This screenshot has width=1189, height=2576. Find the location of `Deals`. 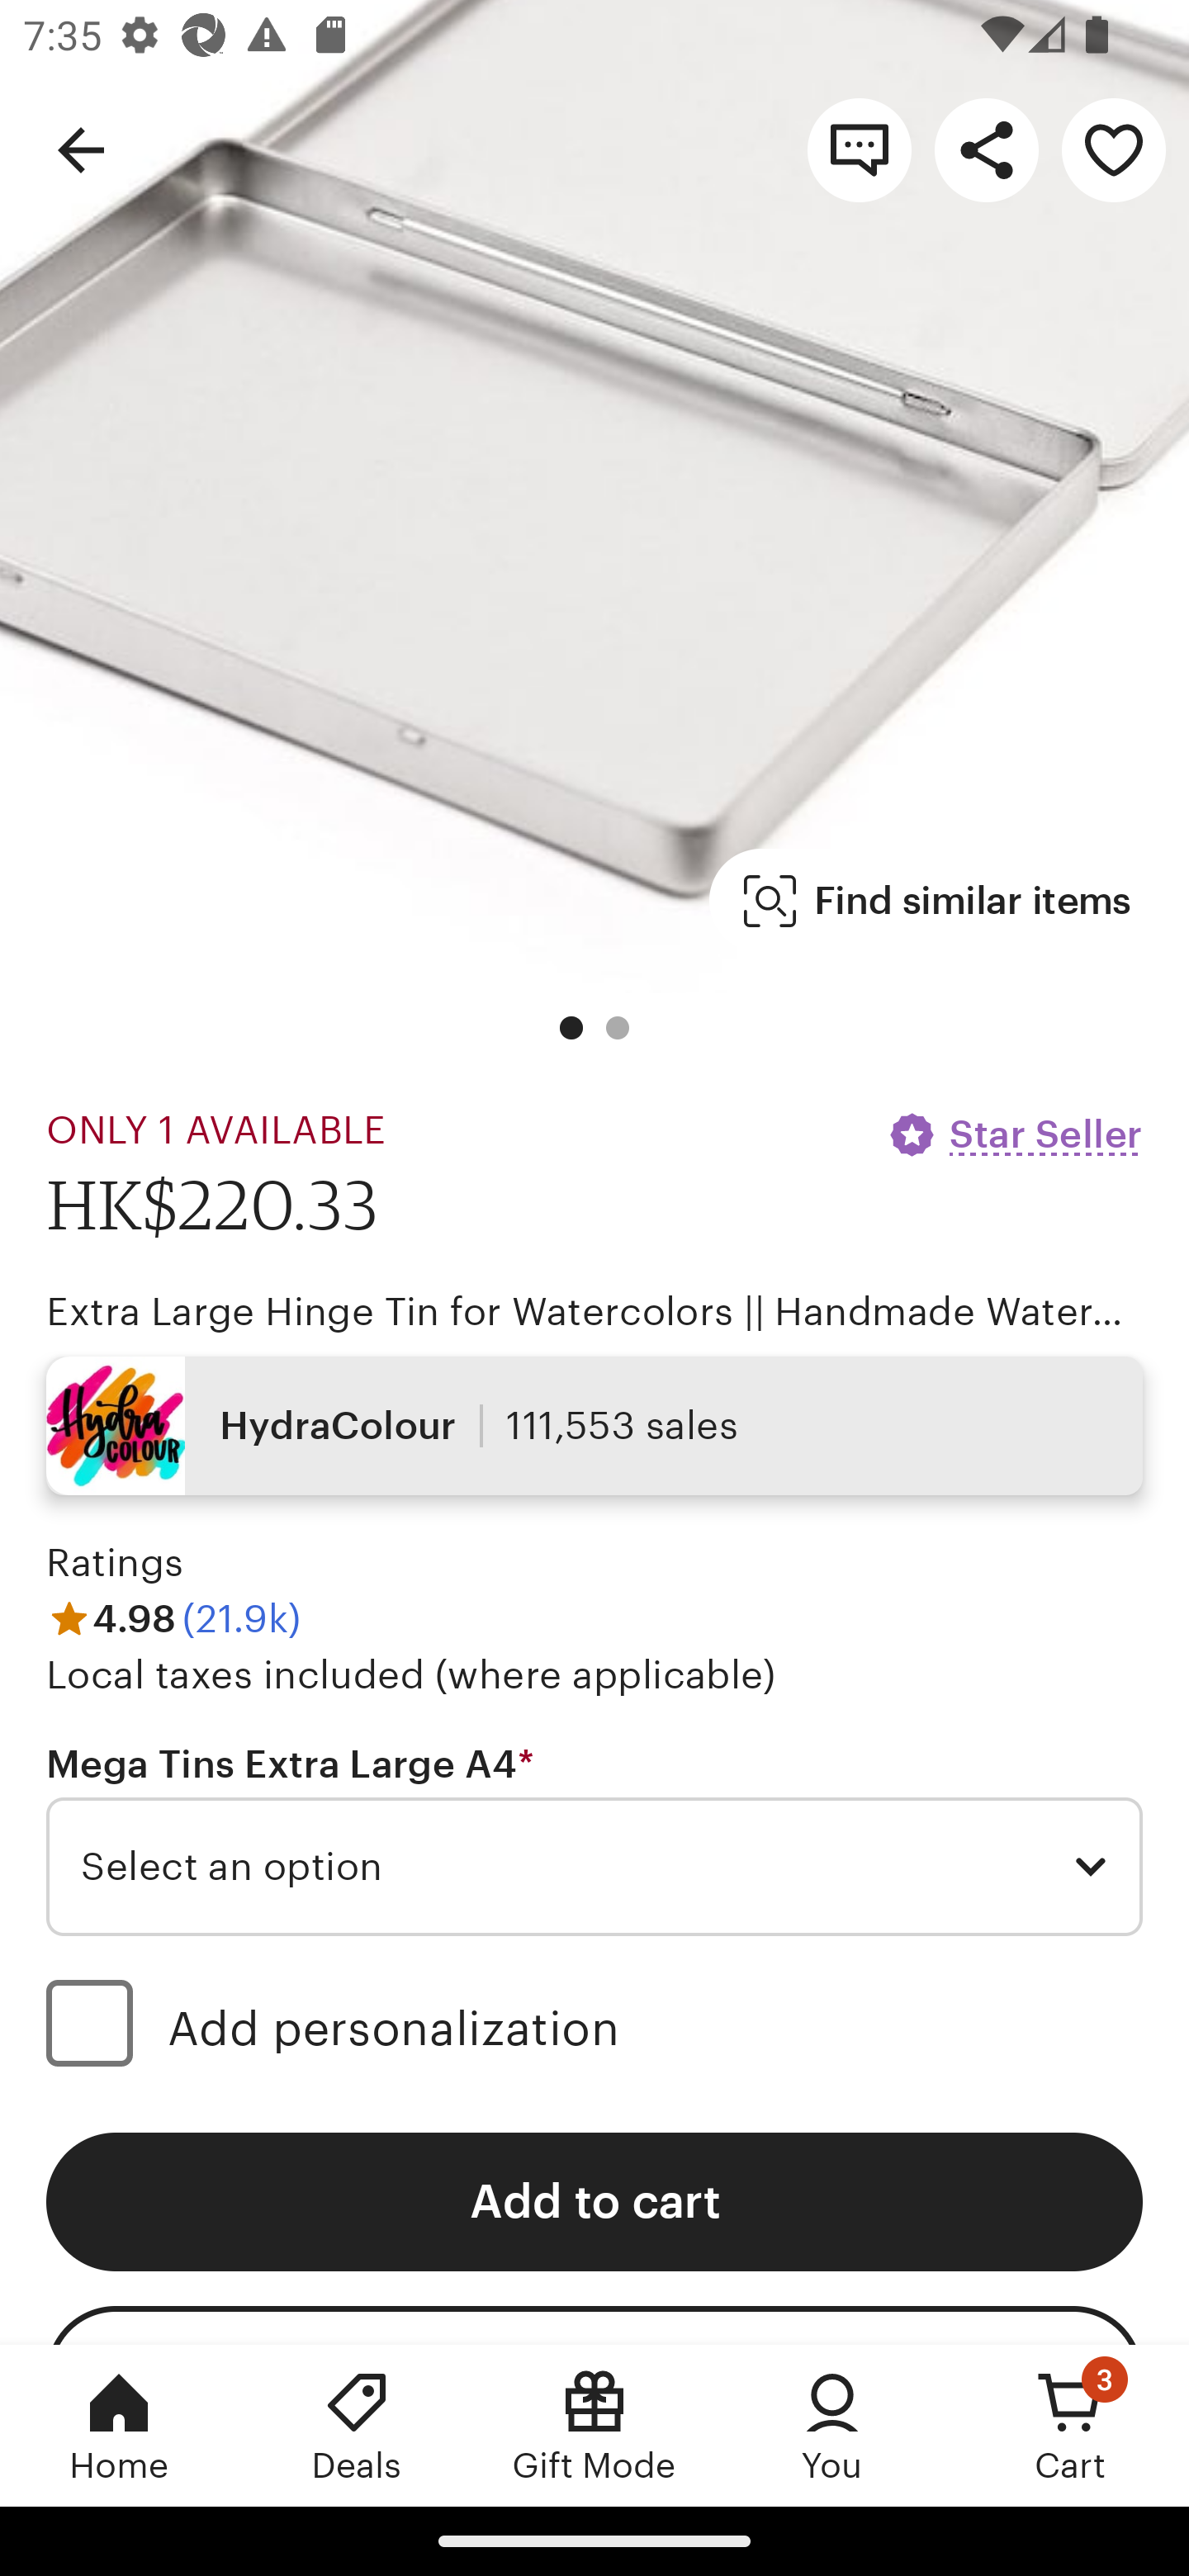

Deals is located at coordinates (357, 2425).